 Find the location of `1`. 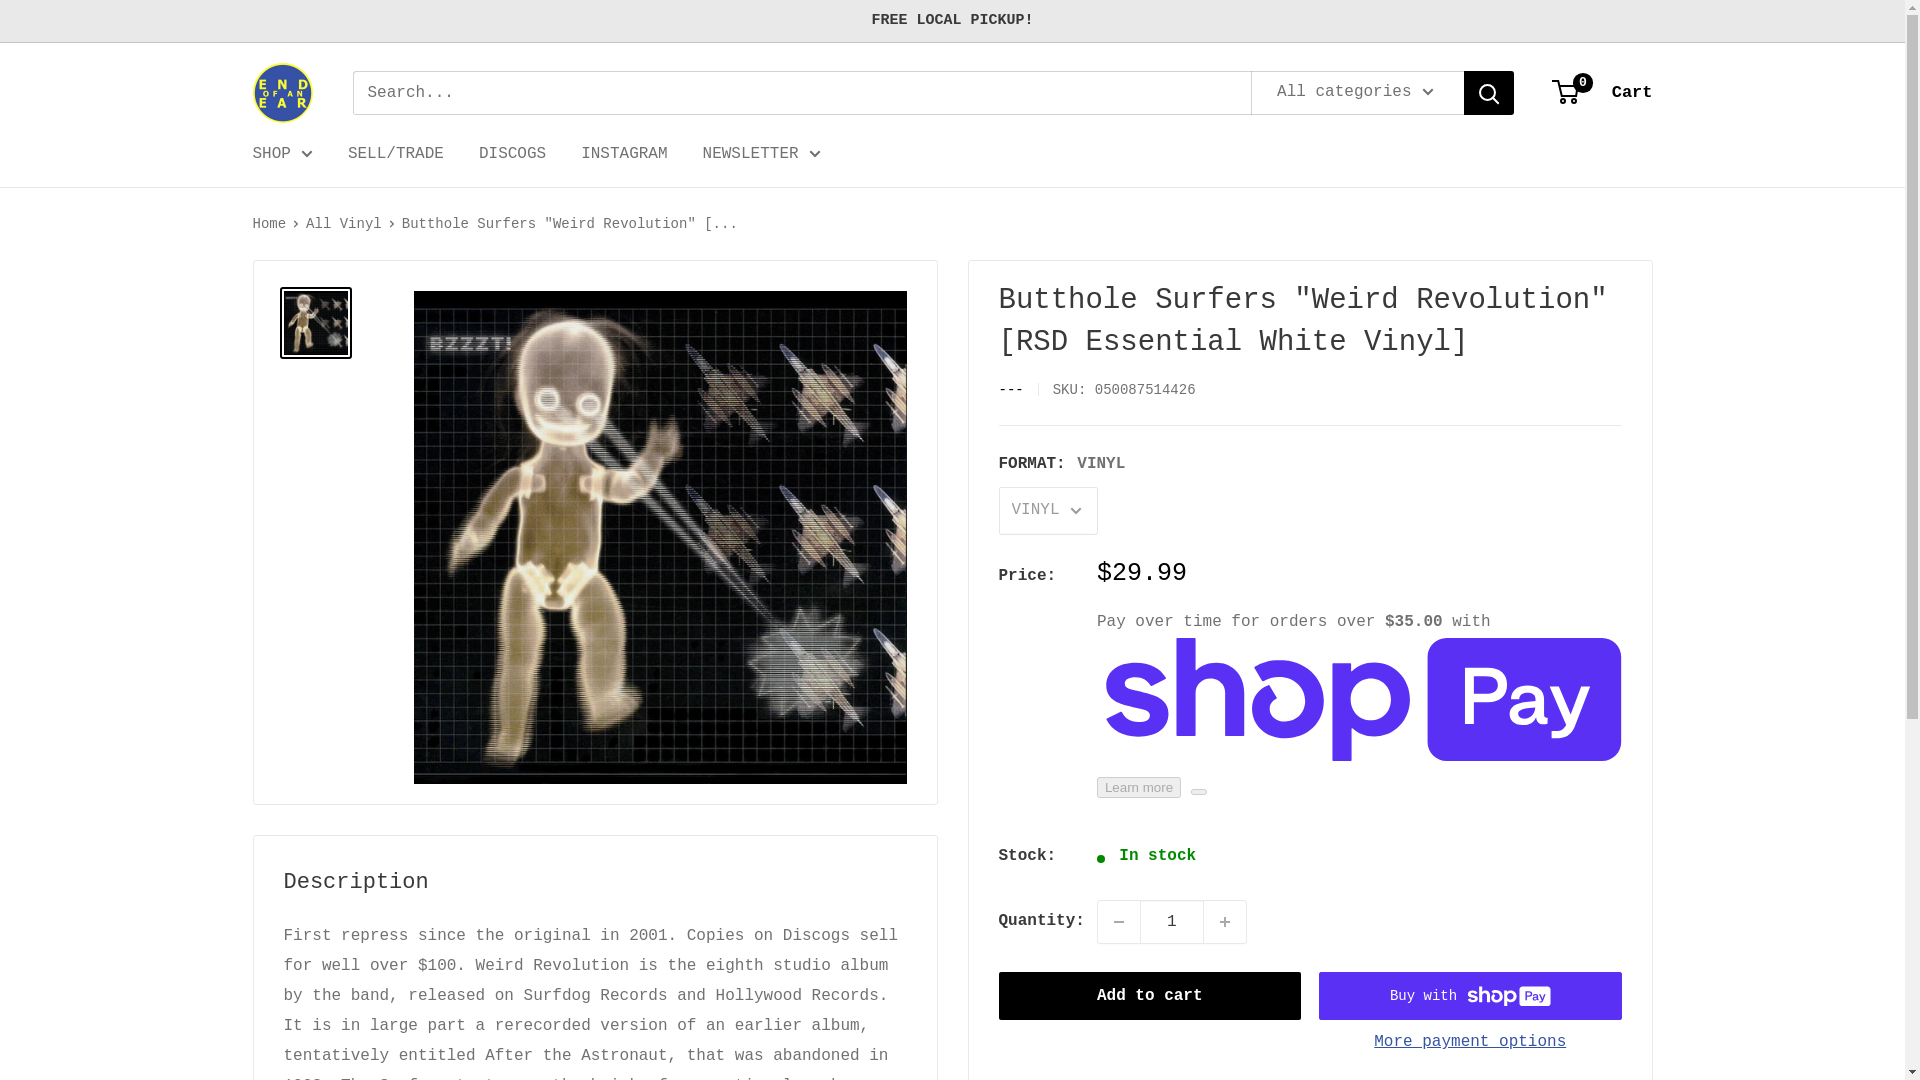

1 is located at coordinates (1119, 921).